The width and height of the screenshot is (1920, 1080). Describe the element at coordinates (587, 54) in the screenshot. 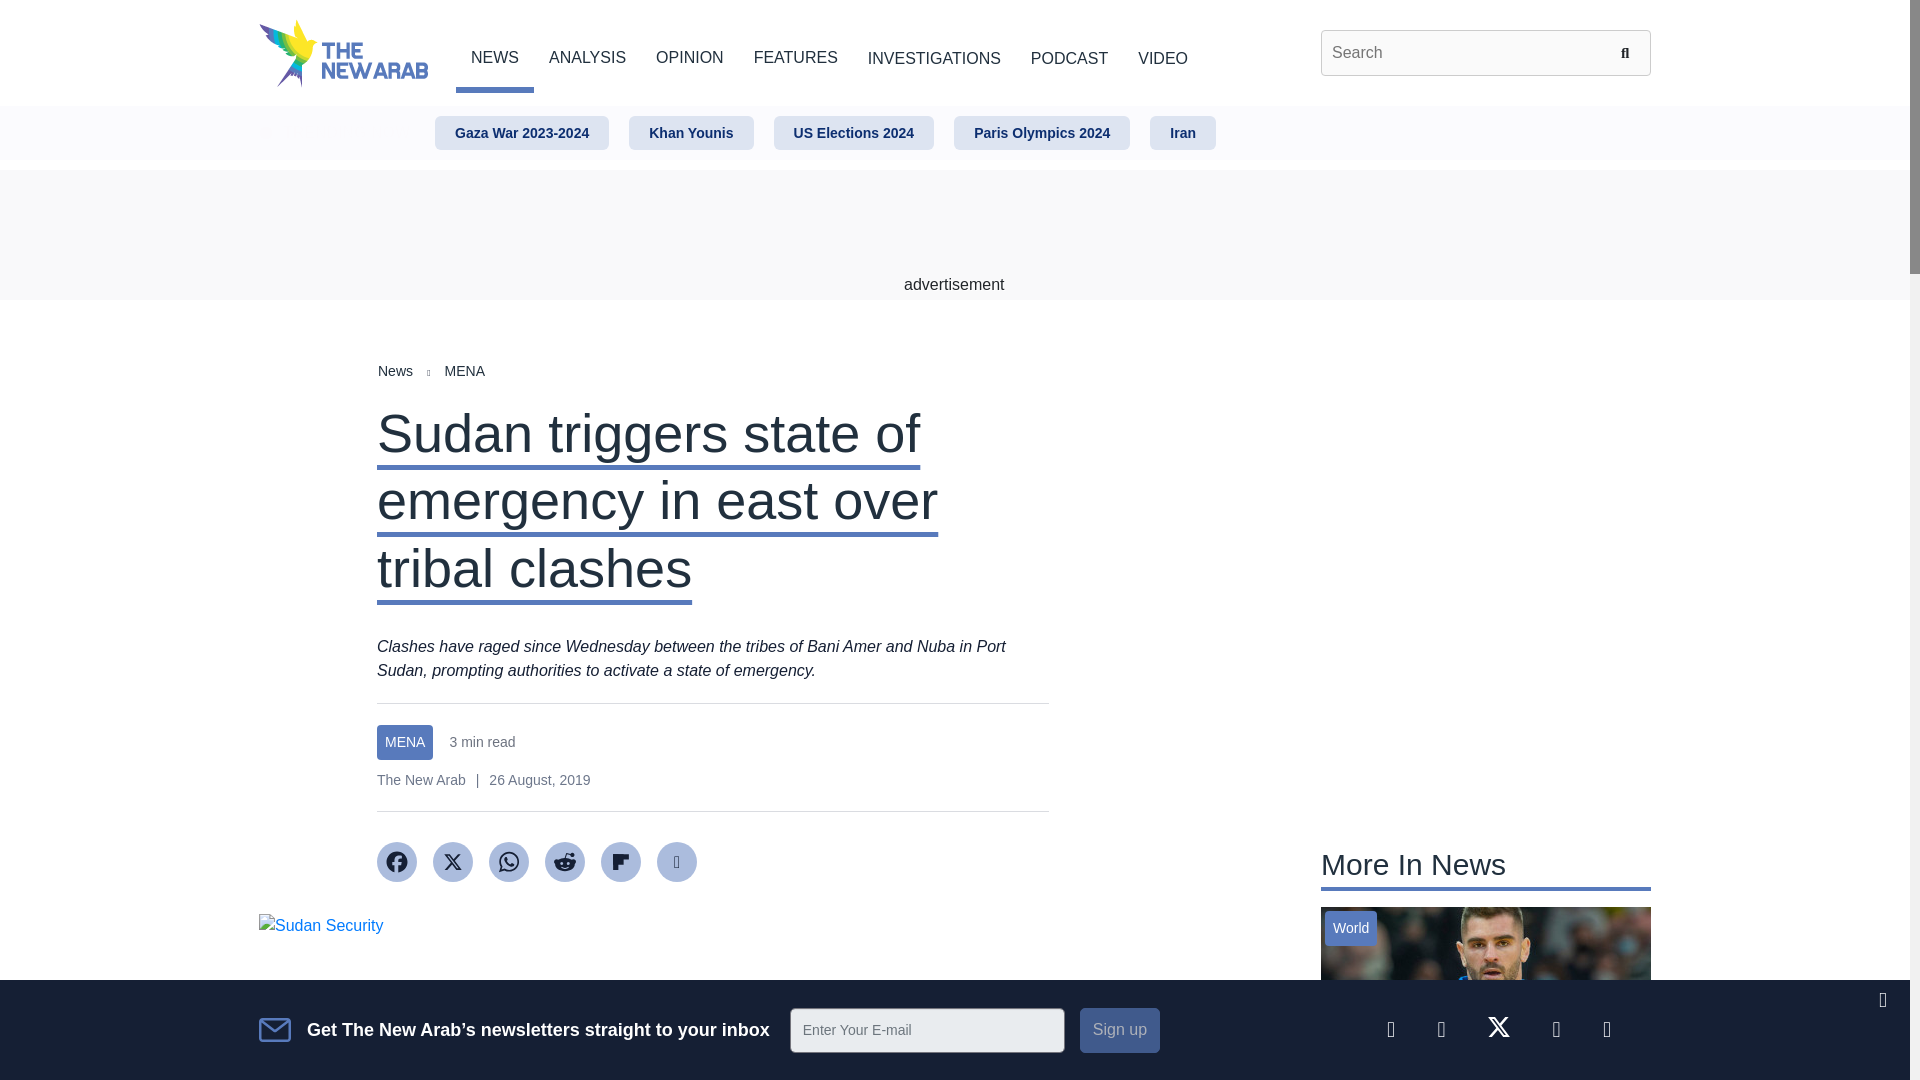

I see `ANALYSIS` at that location.